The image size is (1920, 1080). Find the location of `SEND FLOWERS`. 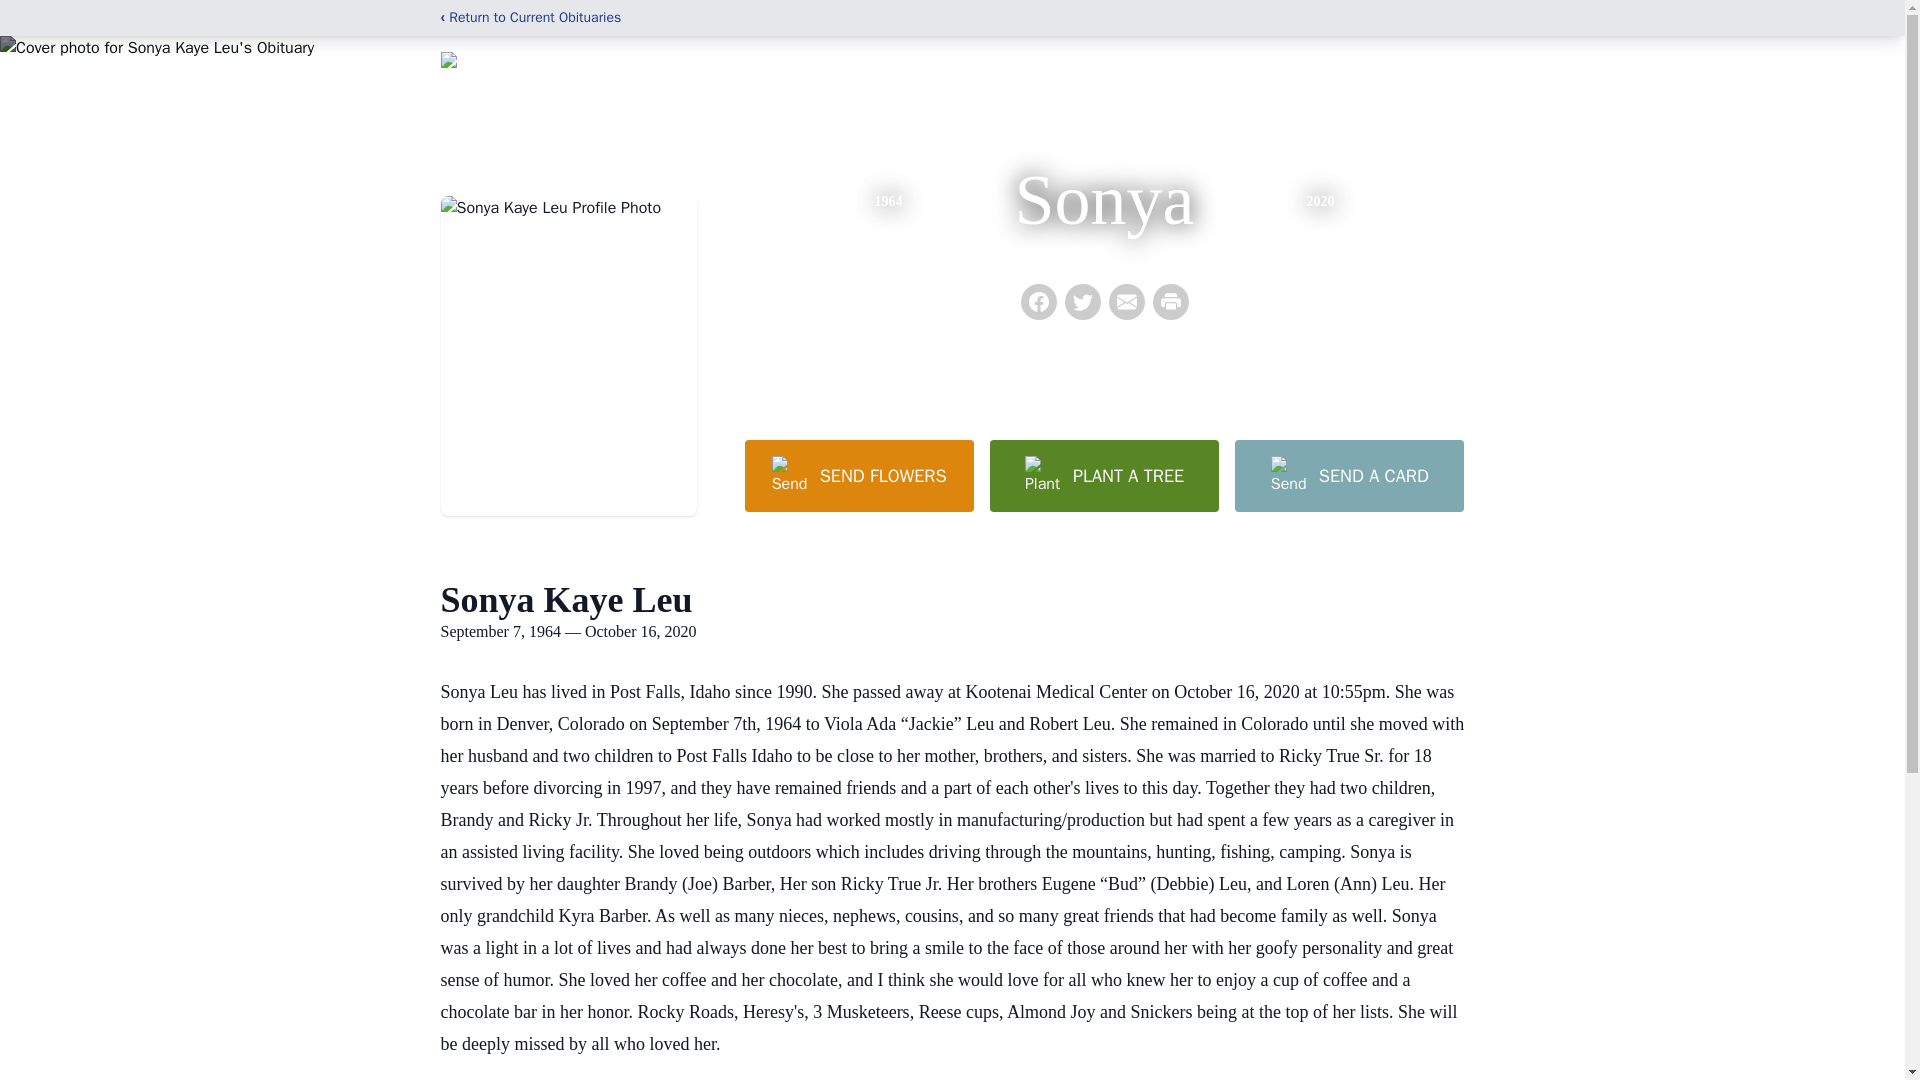

SEND FLOWERS is located at coordinates (858, 475).